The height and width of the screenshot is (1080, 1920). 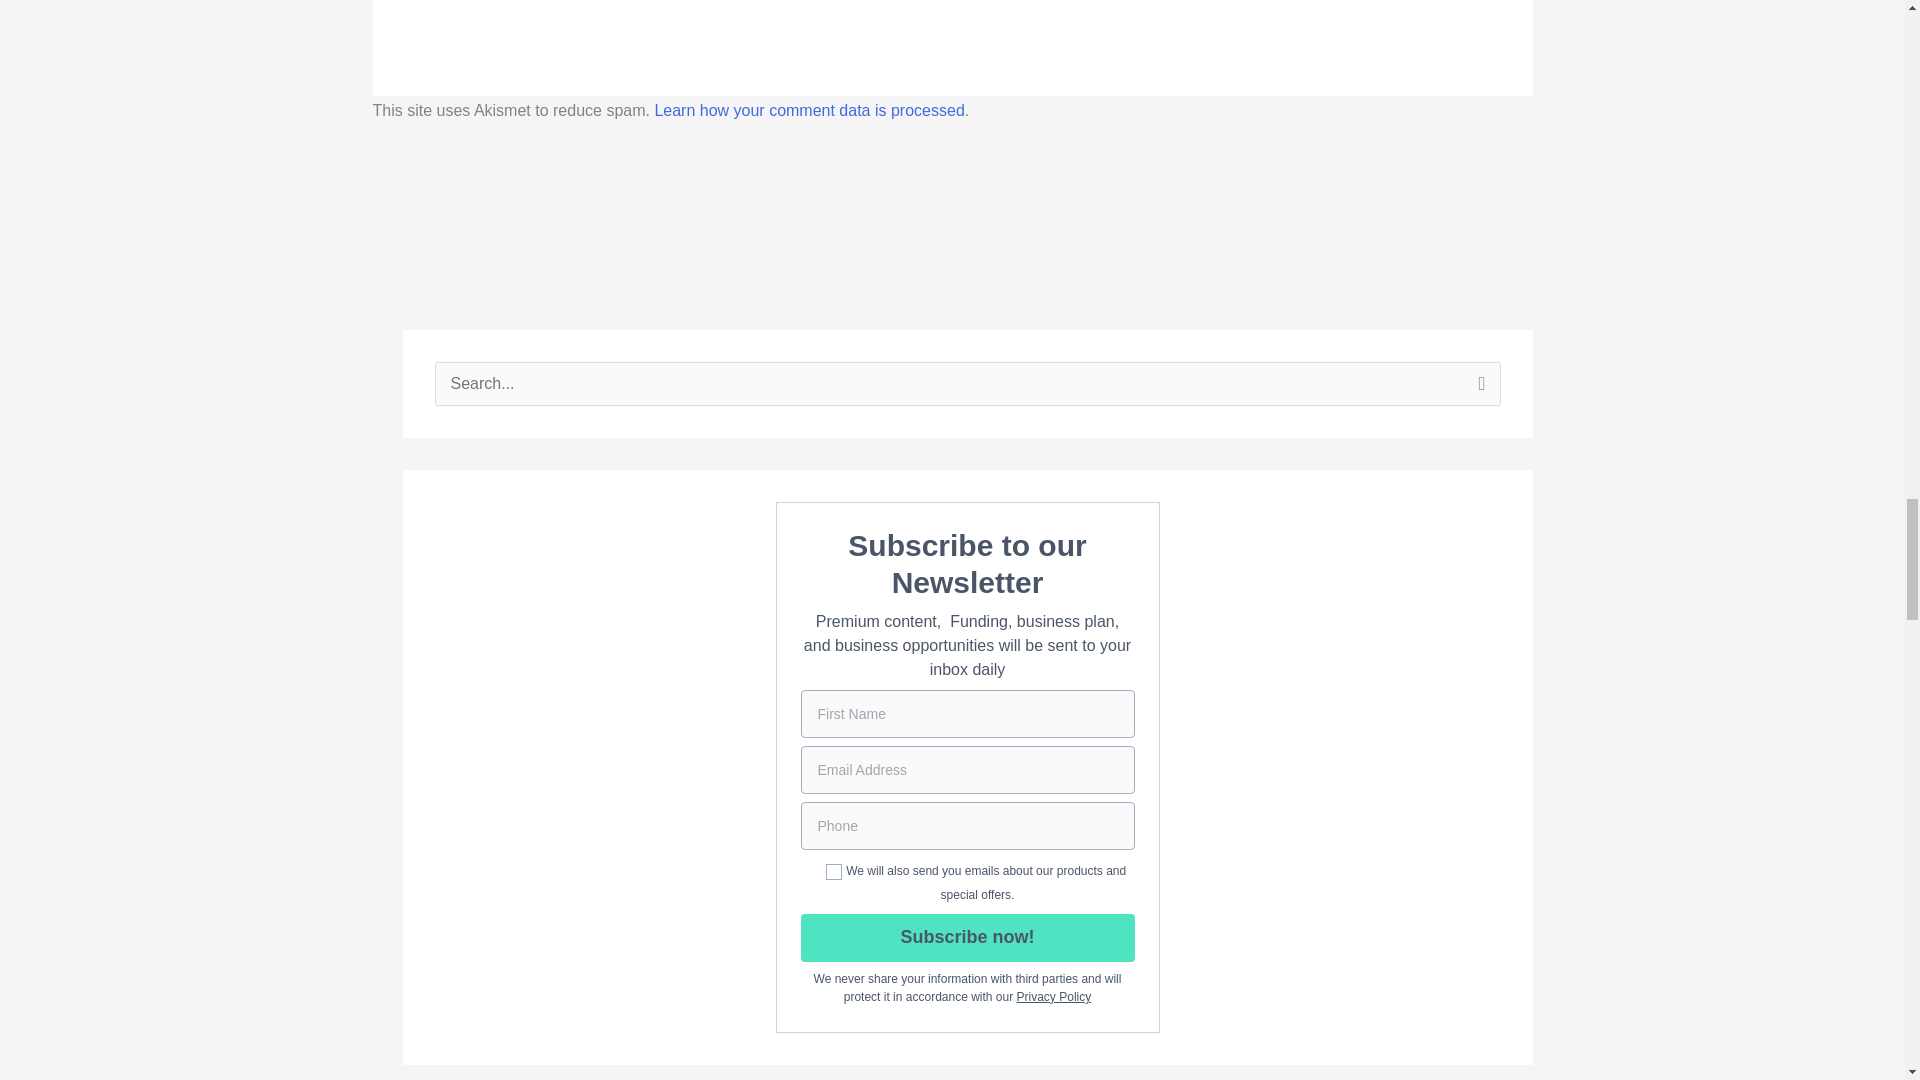 What do you see at coordinates (1478, 389) in the screenshot?
I see `Search` at bounding box center [1478, 389].